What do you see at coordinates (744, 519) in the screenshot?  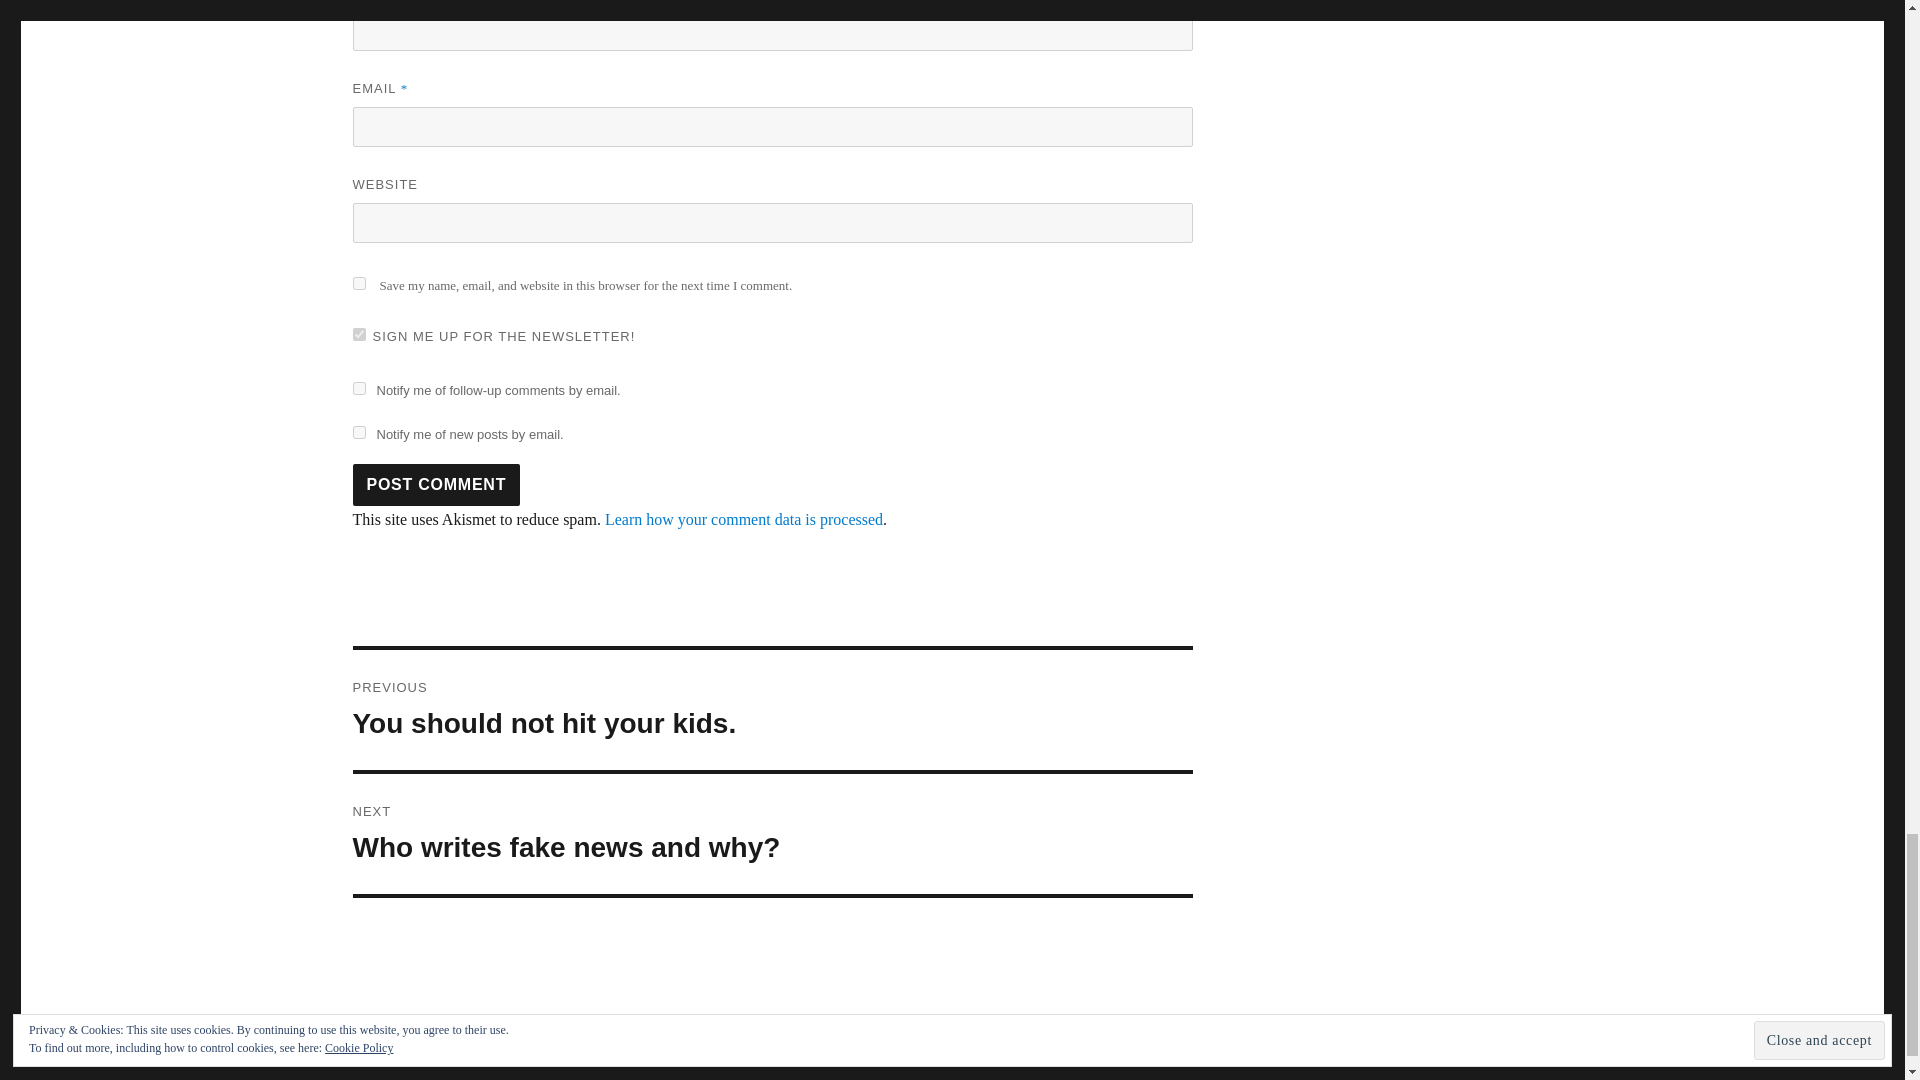 I see `Learn how your comment data is processed` at bounding box center [744, 519].